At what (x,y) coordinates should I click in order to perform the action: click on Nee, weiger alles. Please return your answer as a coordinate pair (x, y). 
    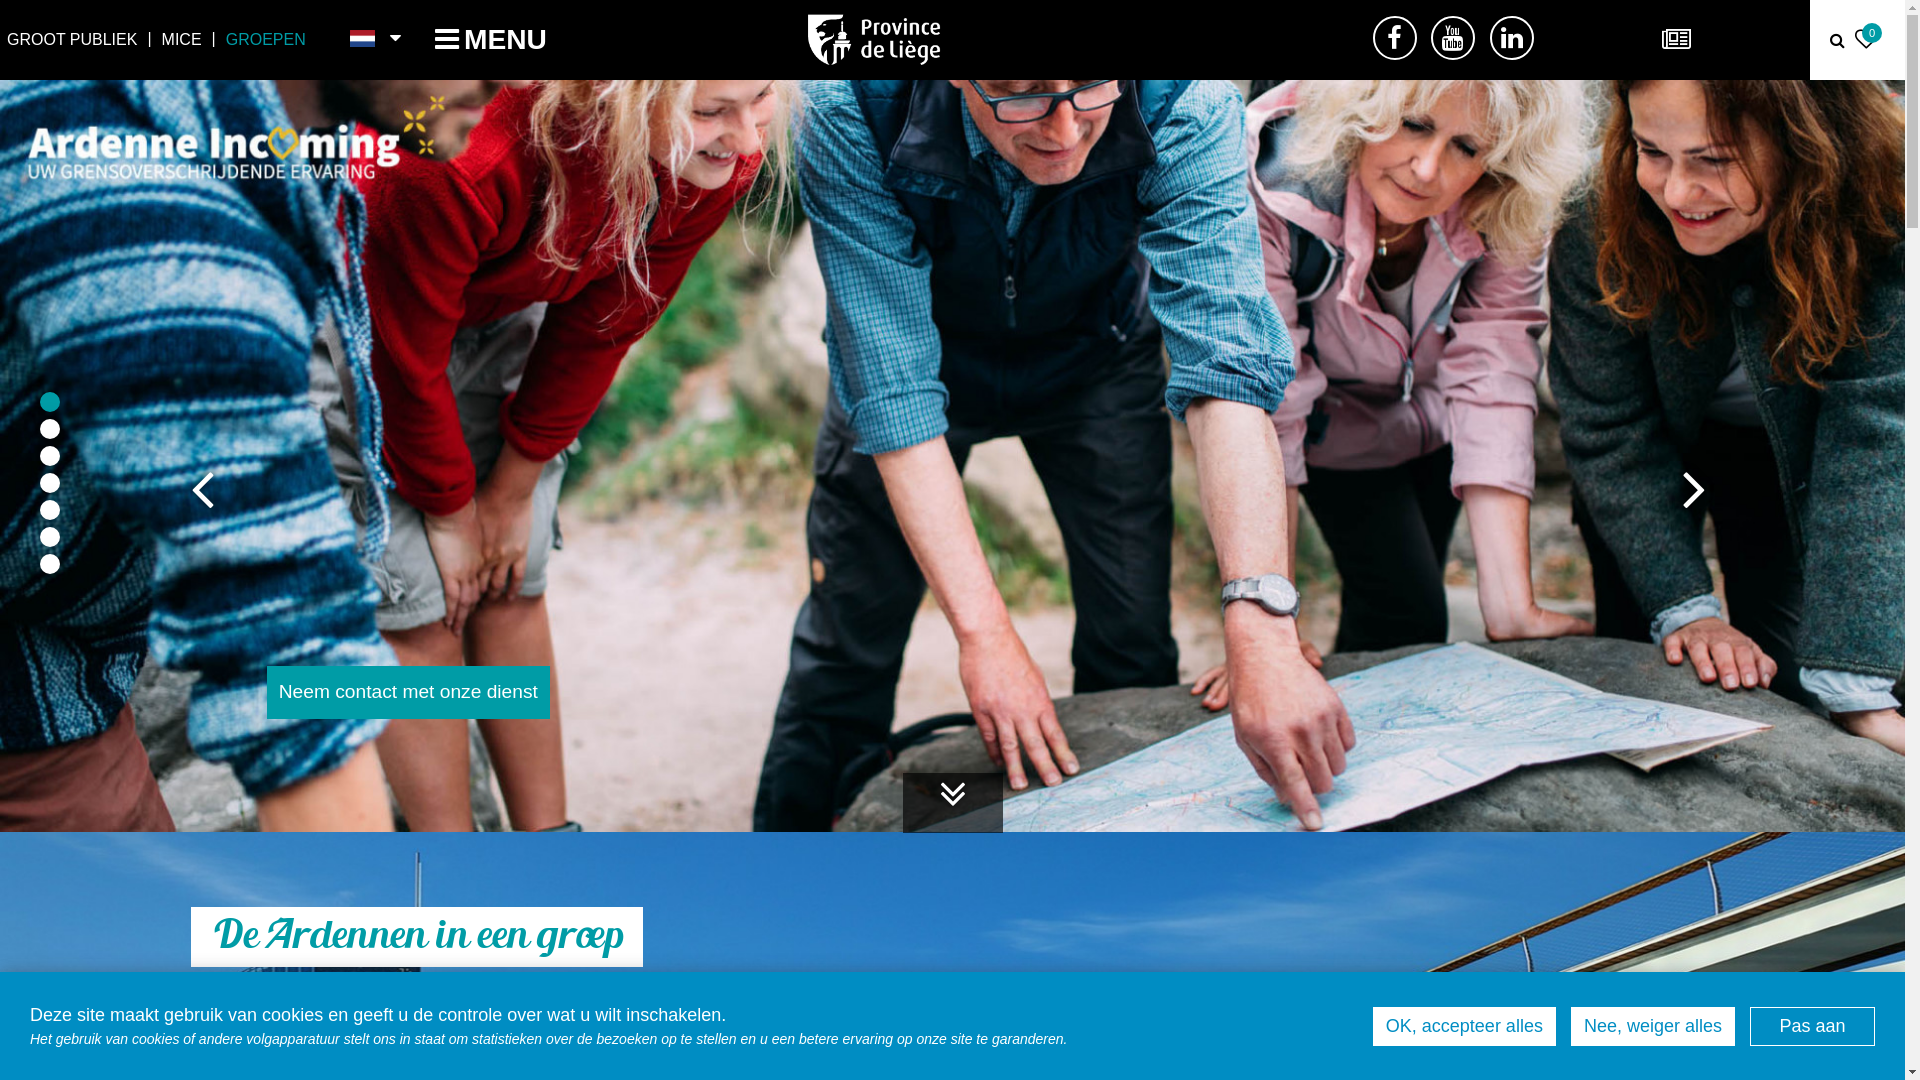
    Looking at the image, I should click on (1653, 1026).